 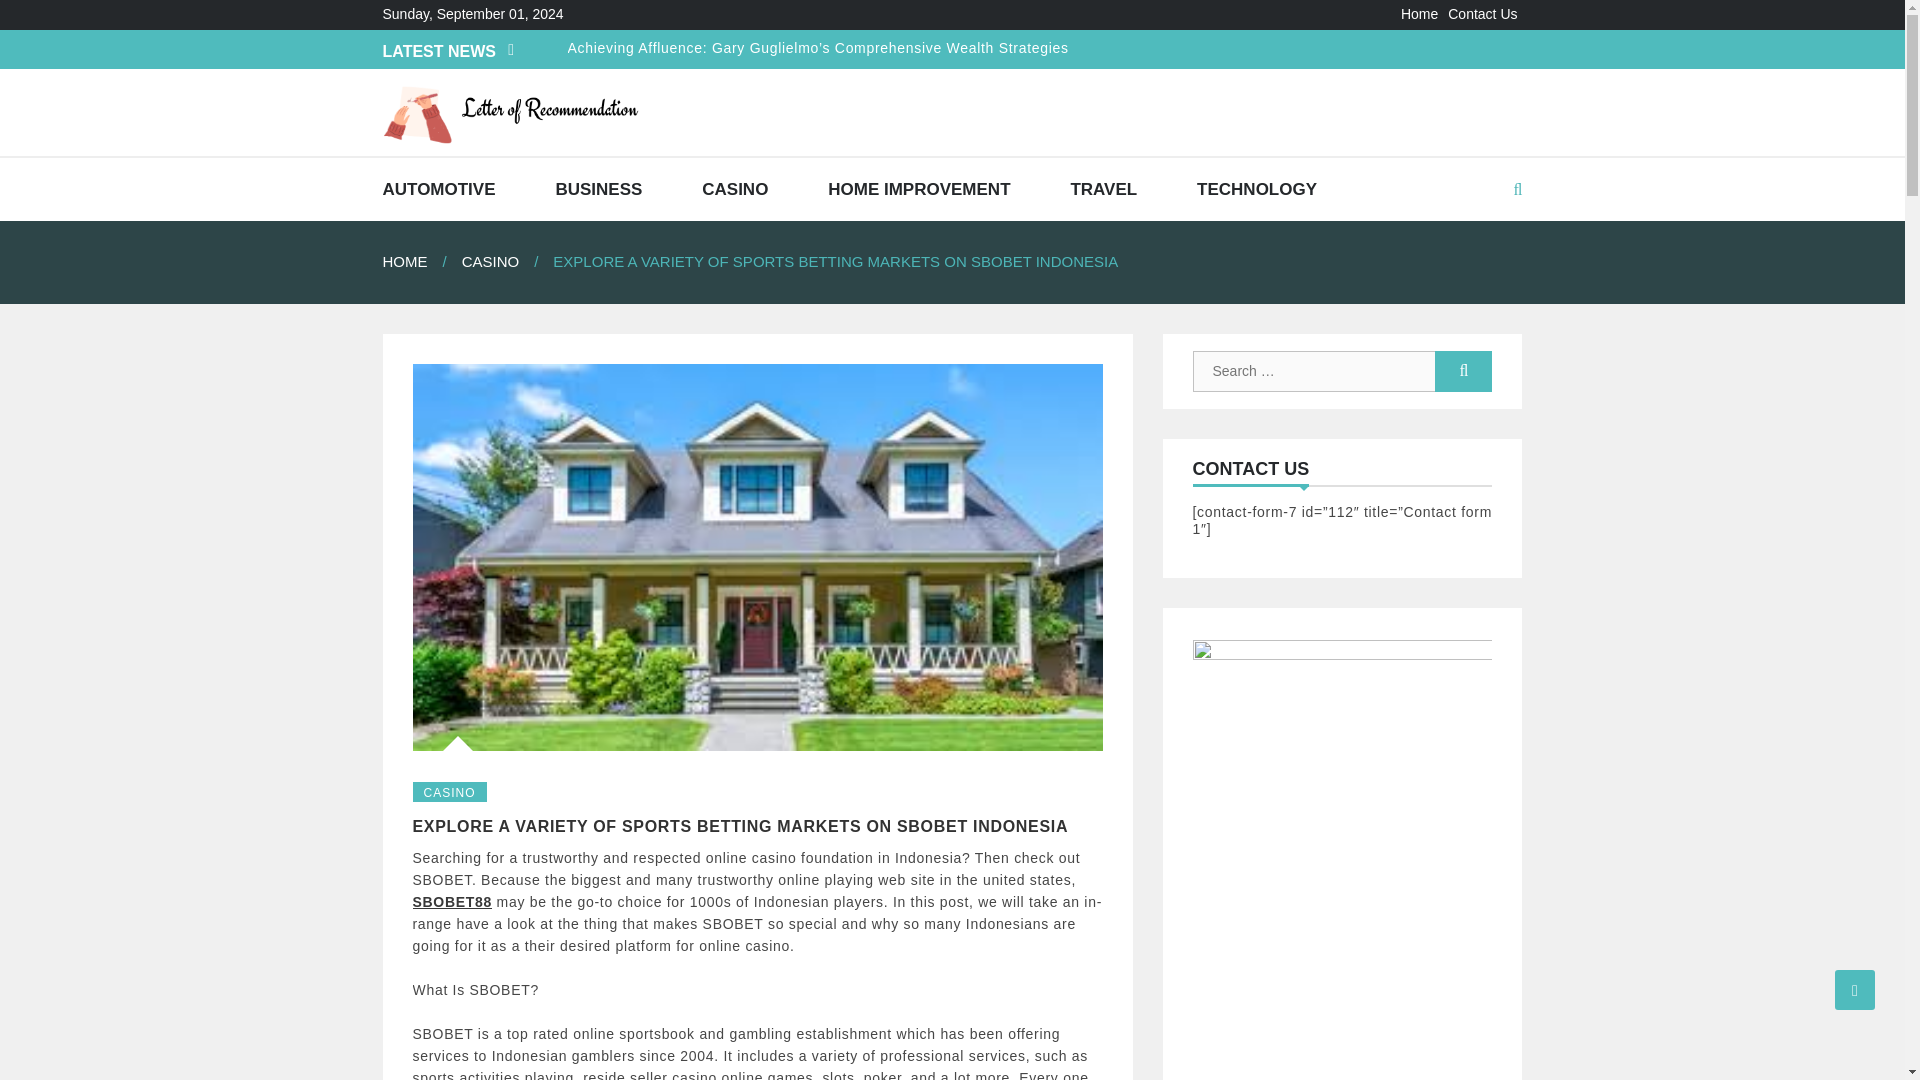 What do you see at coordinates (735, 189) in the screenshot?
I see `CASINO` at bounding box center [735, 189].